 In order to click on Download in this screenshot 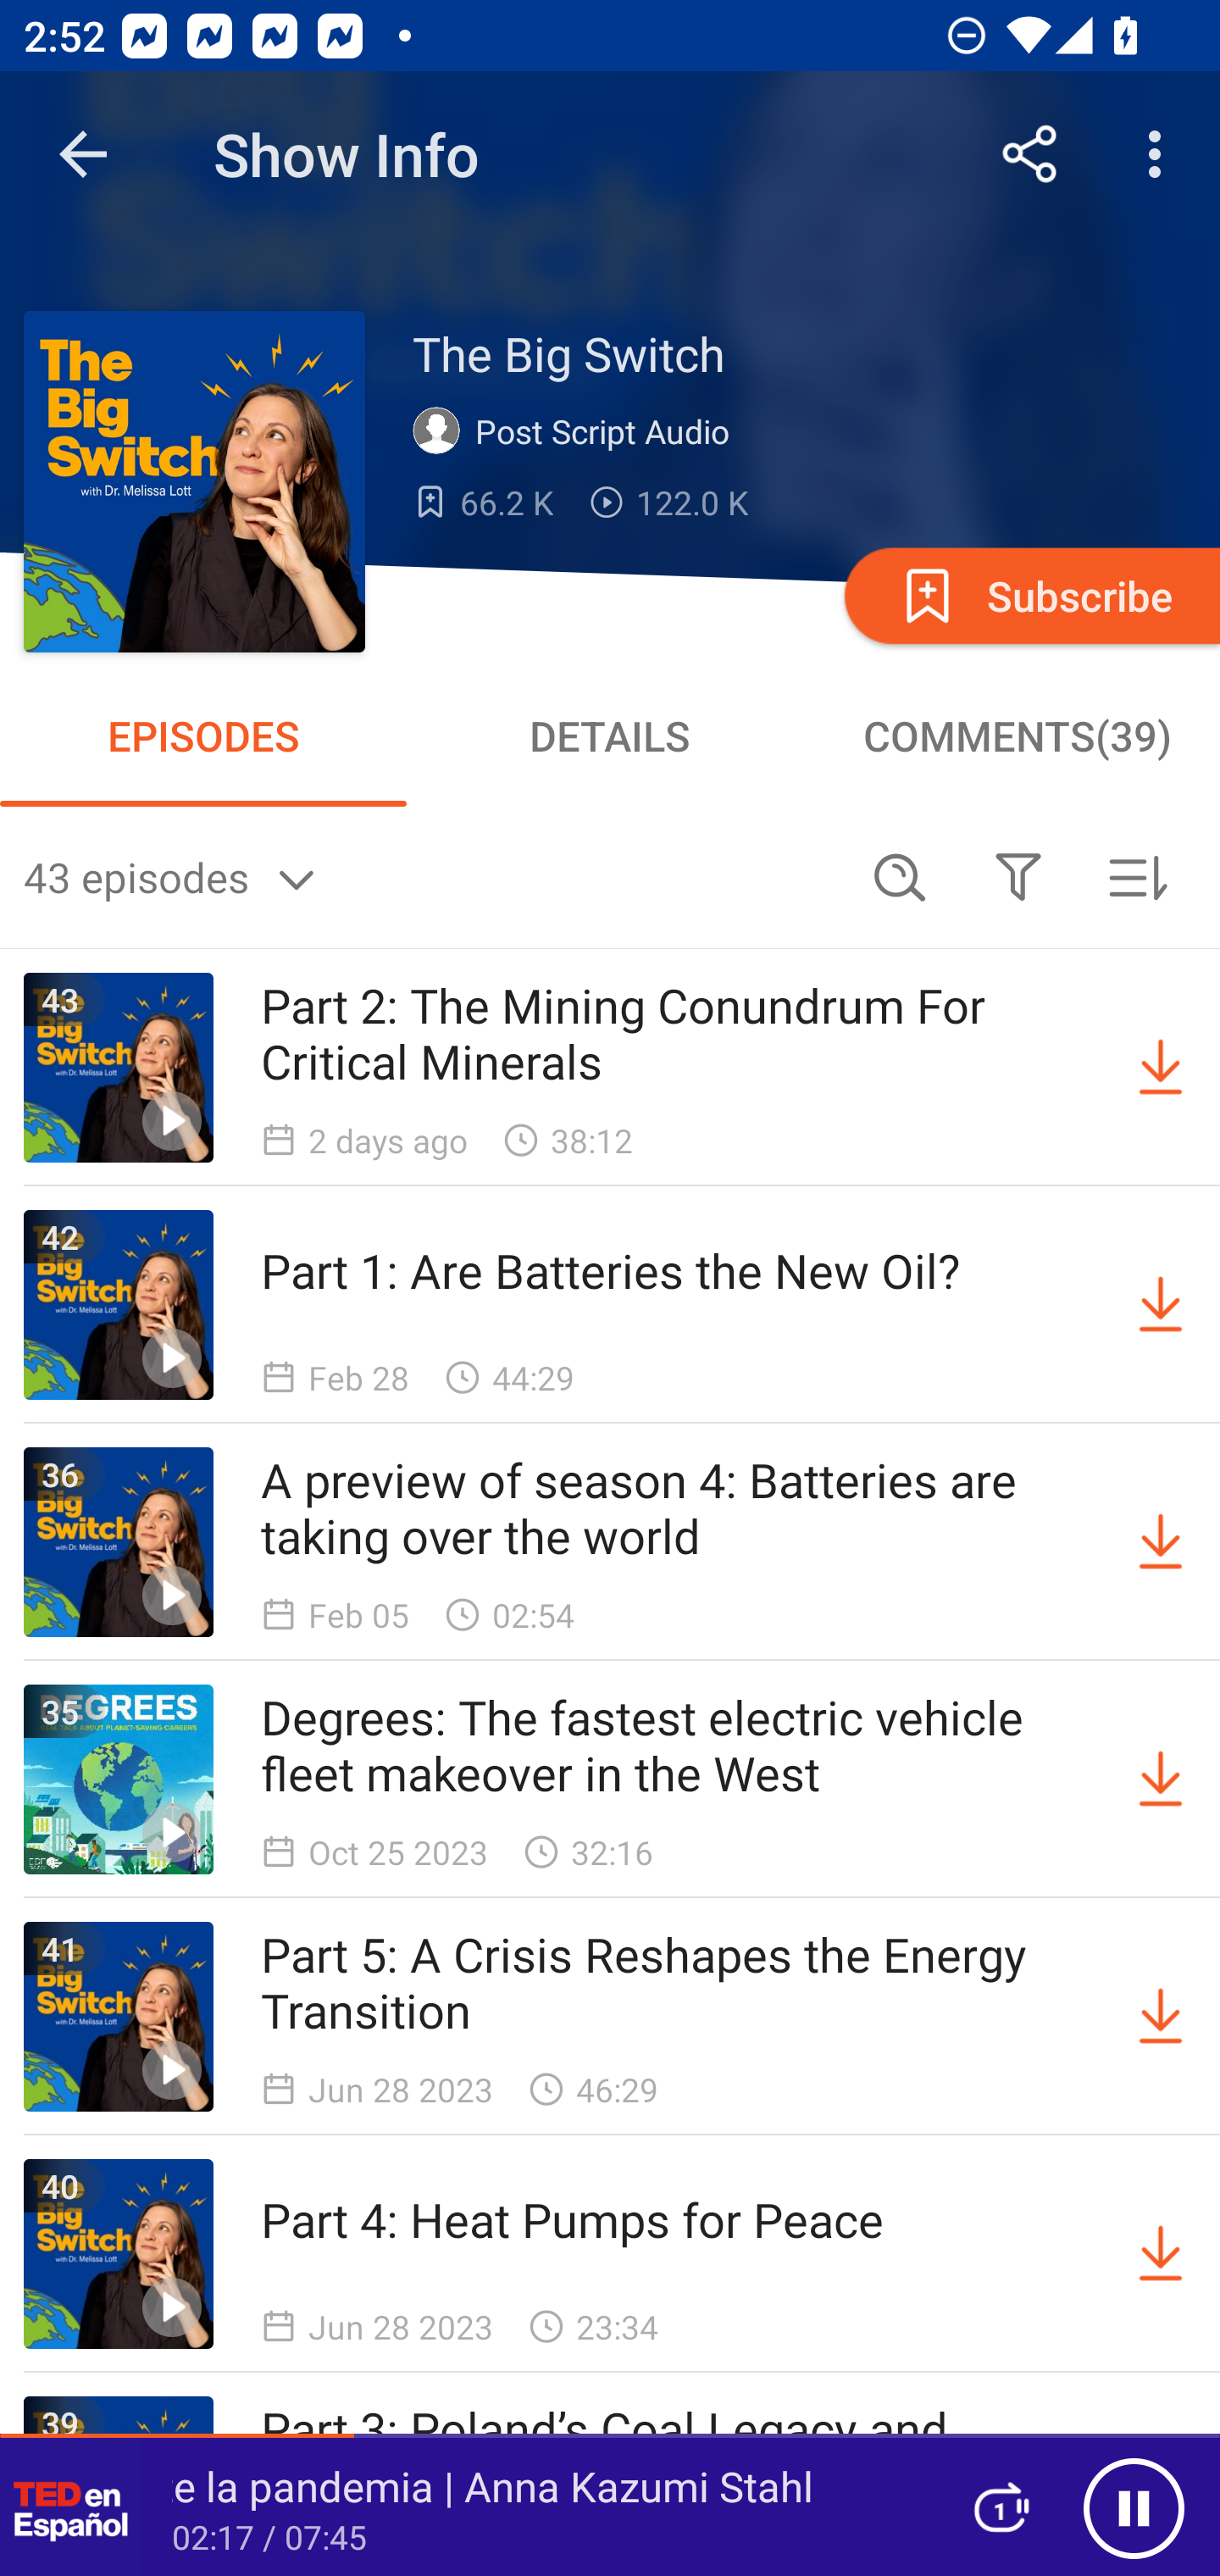, I will do `click(1161, 1068)`.